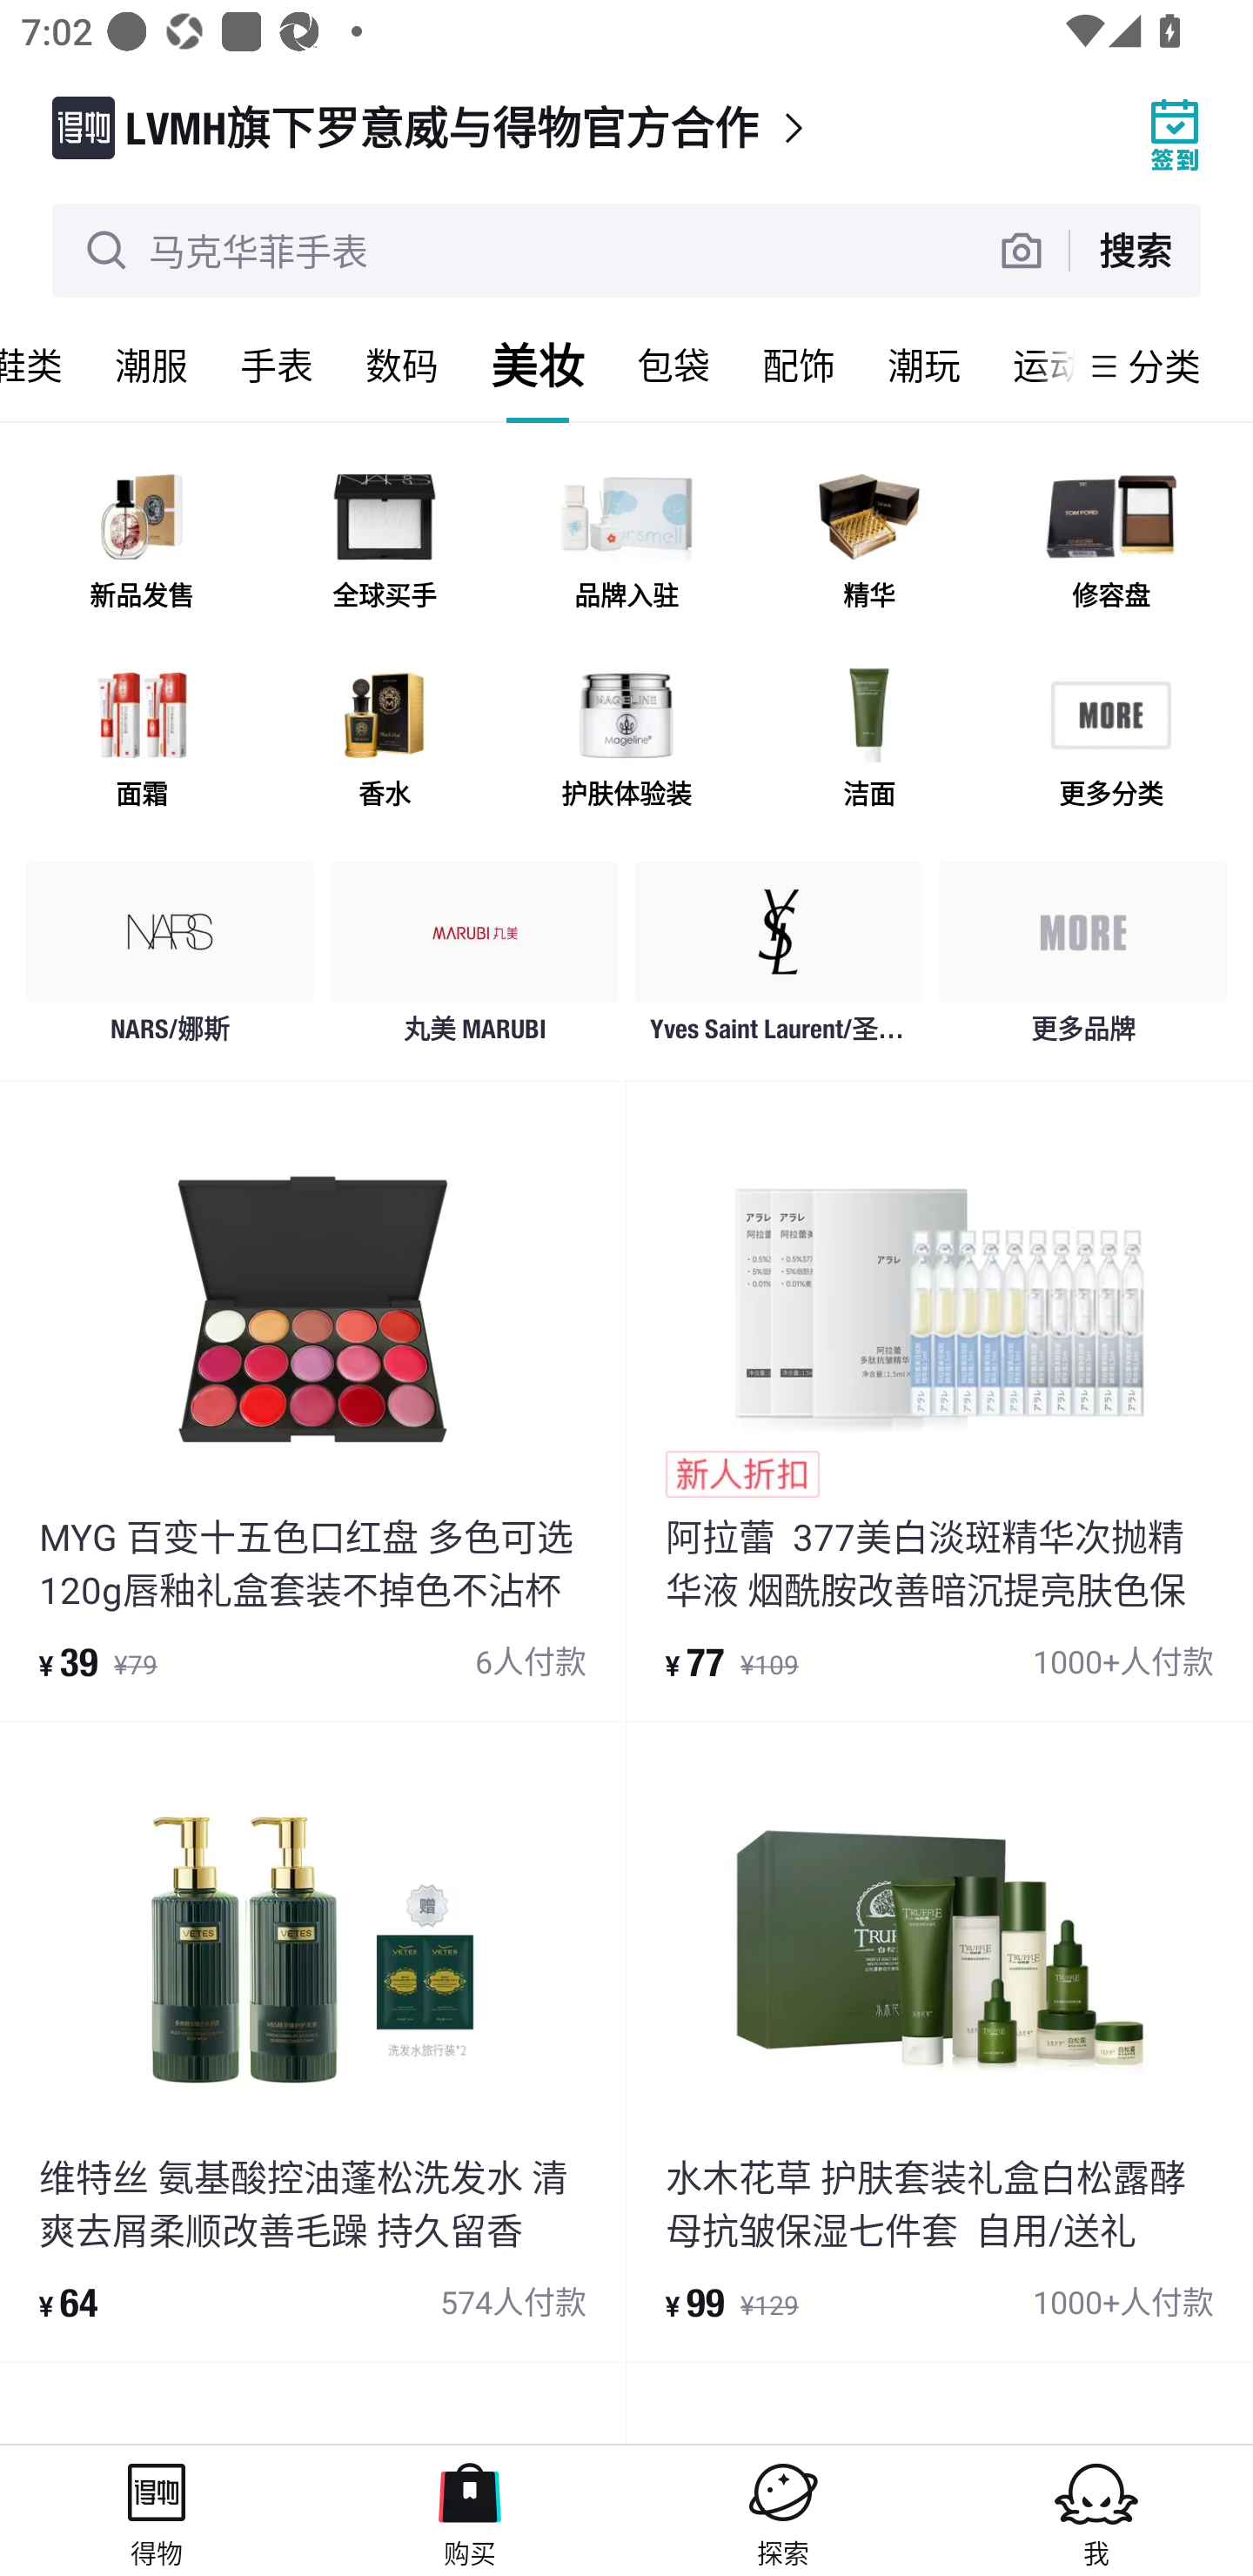 Image resolution: width=1253 pixels, height=2576 pixels. What do you see at coordinates (626, 542) in the screenshot?
I see `品牌入驻` at bounding box center [626, 542].